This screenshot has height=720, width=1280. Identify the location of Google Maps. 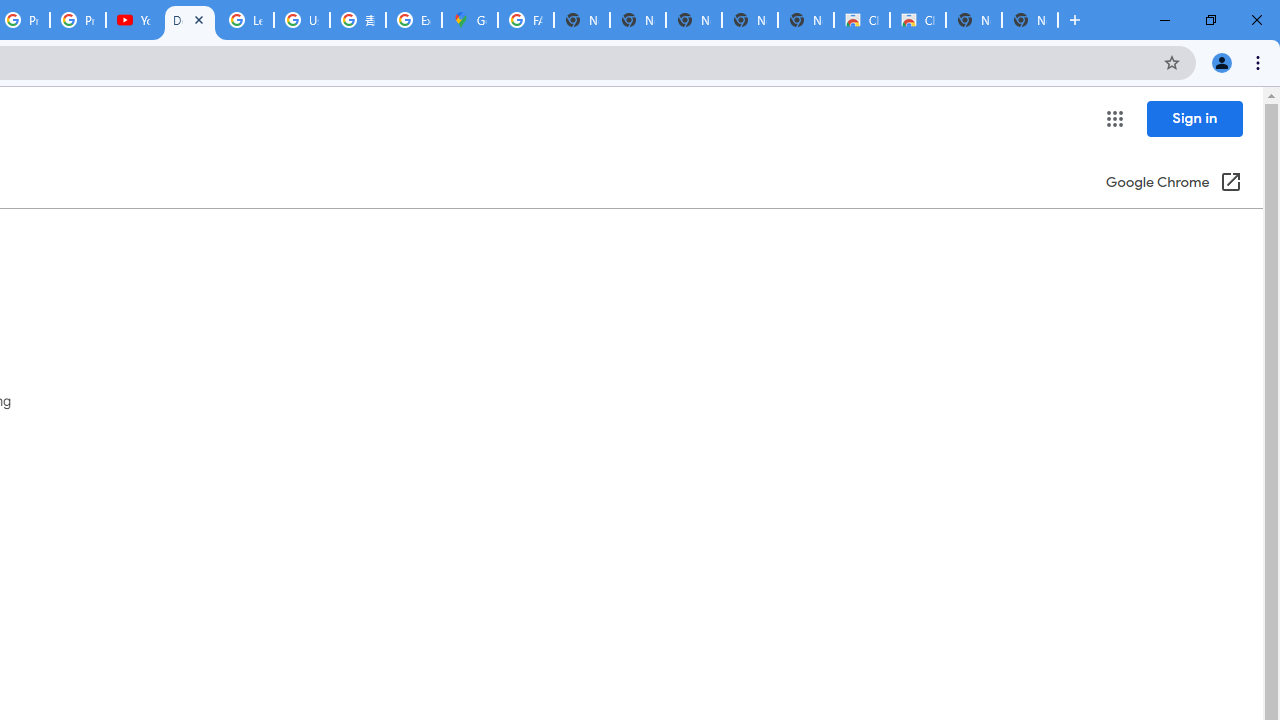
(469, 20).